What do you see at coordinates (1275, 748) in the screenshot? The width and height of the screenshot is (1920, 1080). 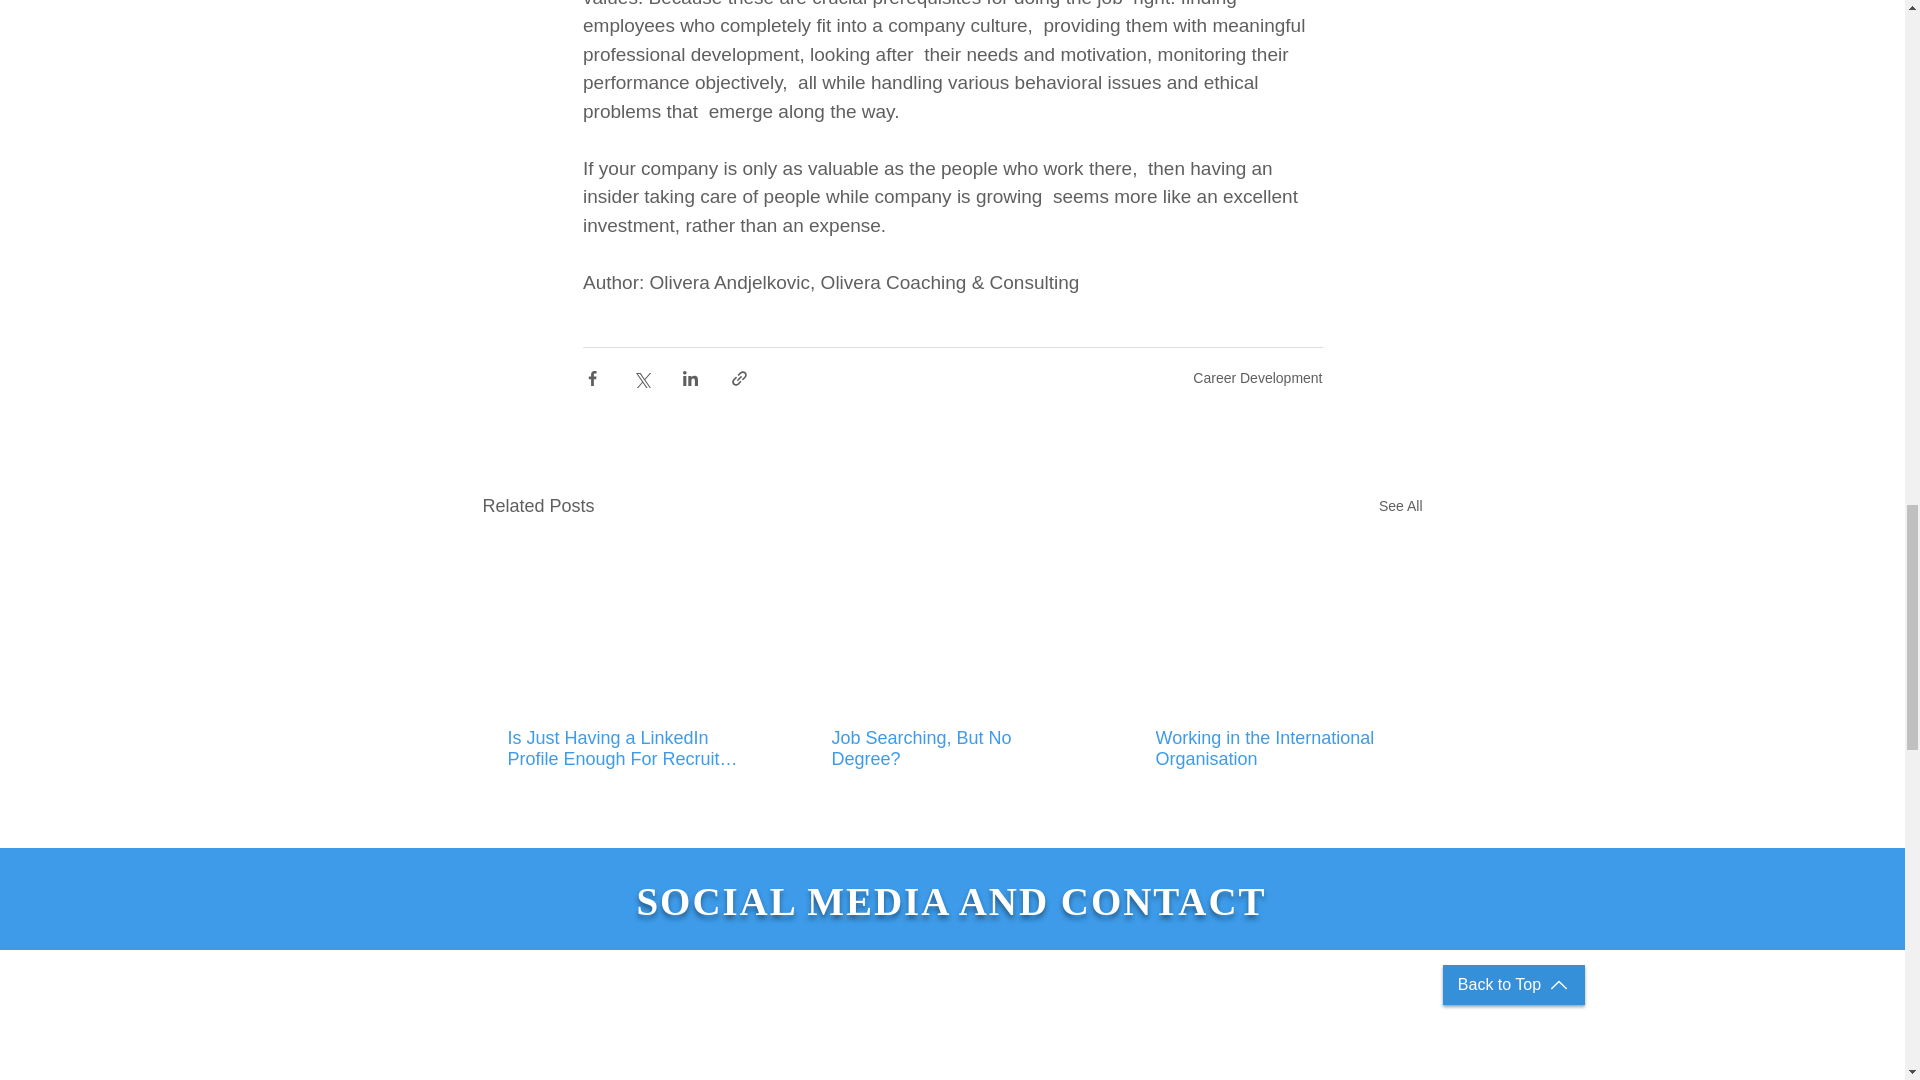 I see `Working in the International Organisation` at bounding box center [1275, 748].